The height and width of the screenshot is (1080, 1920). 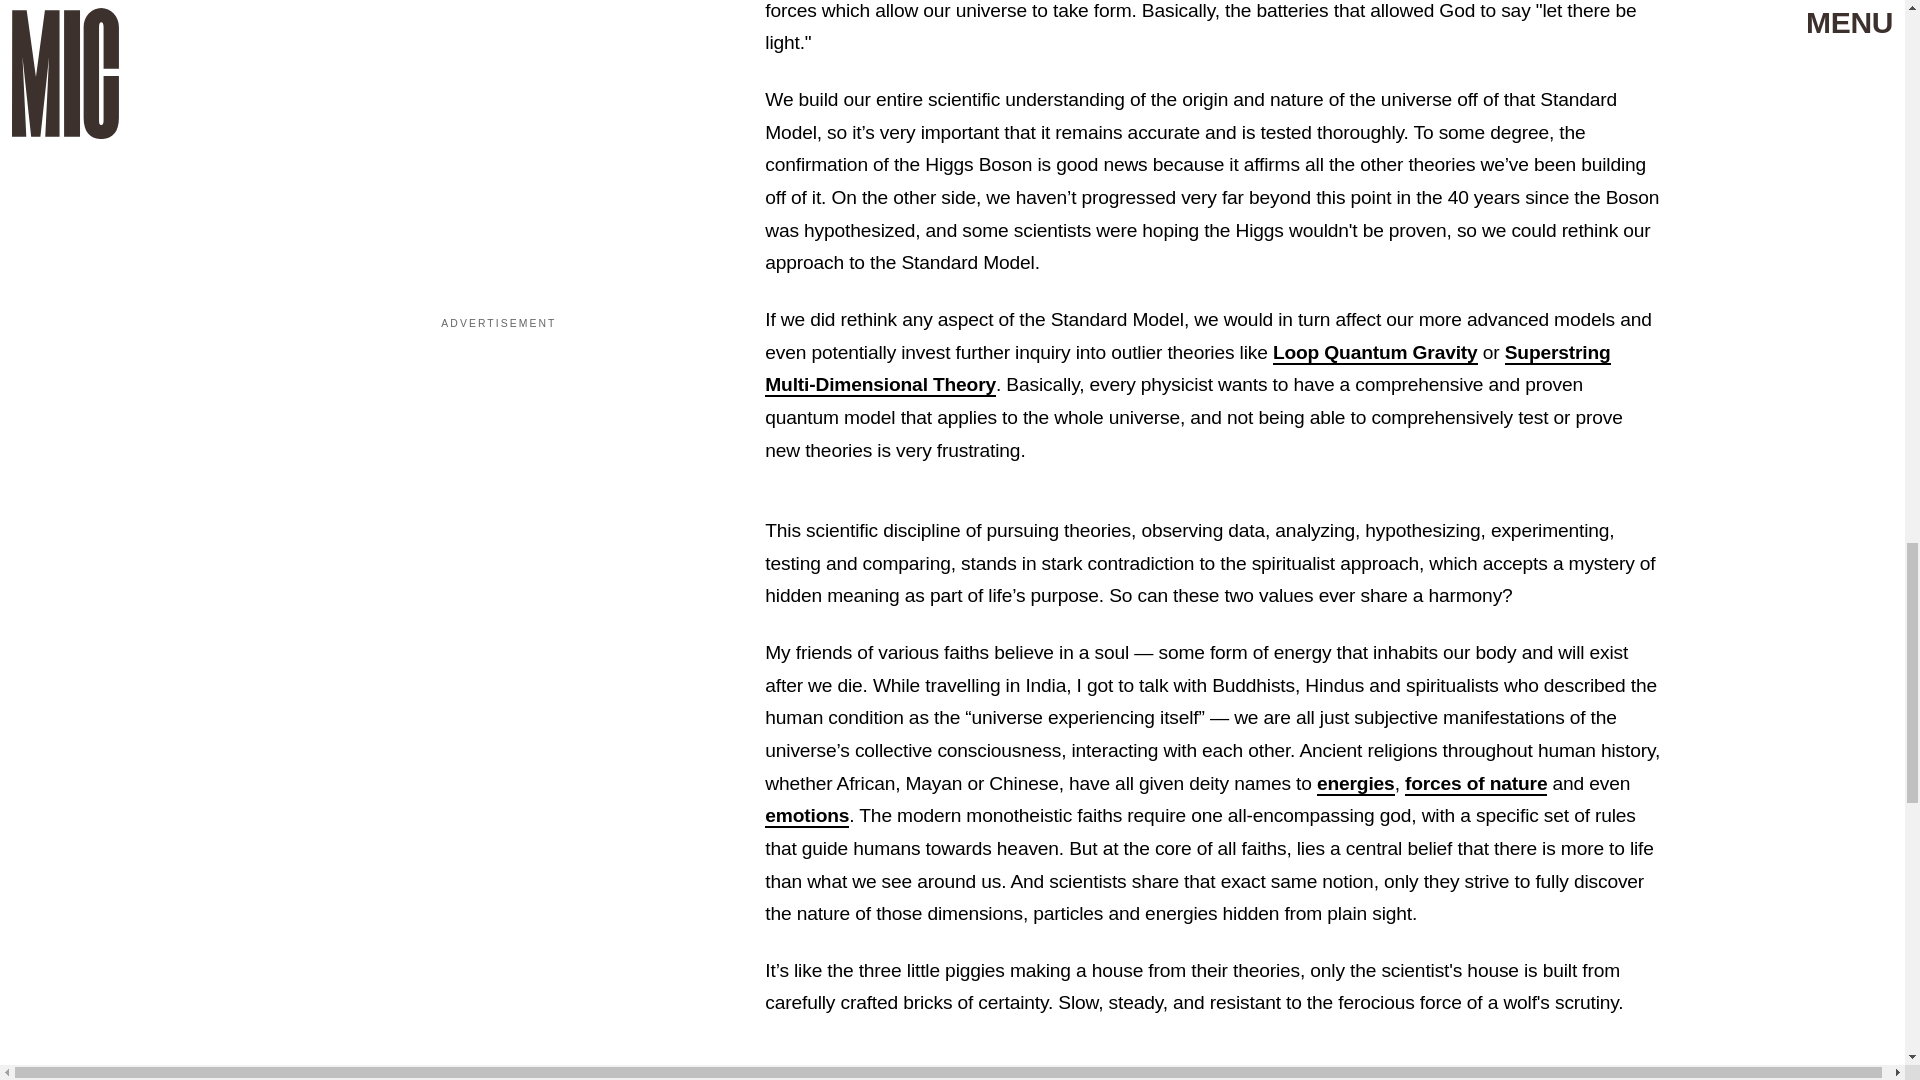 What do you see at coordinates (1356, 784) in the screenshot?
I see `energies` at bounding box center [1356, 784].